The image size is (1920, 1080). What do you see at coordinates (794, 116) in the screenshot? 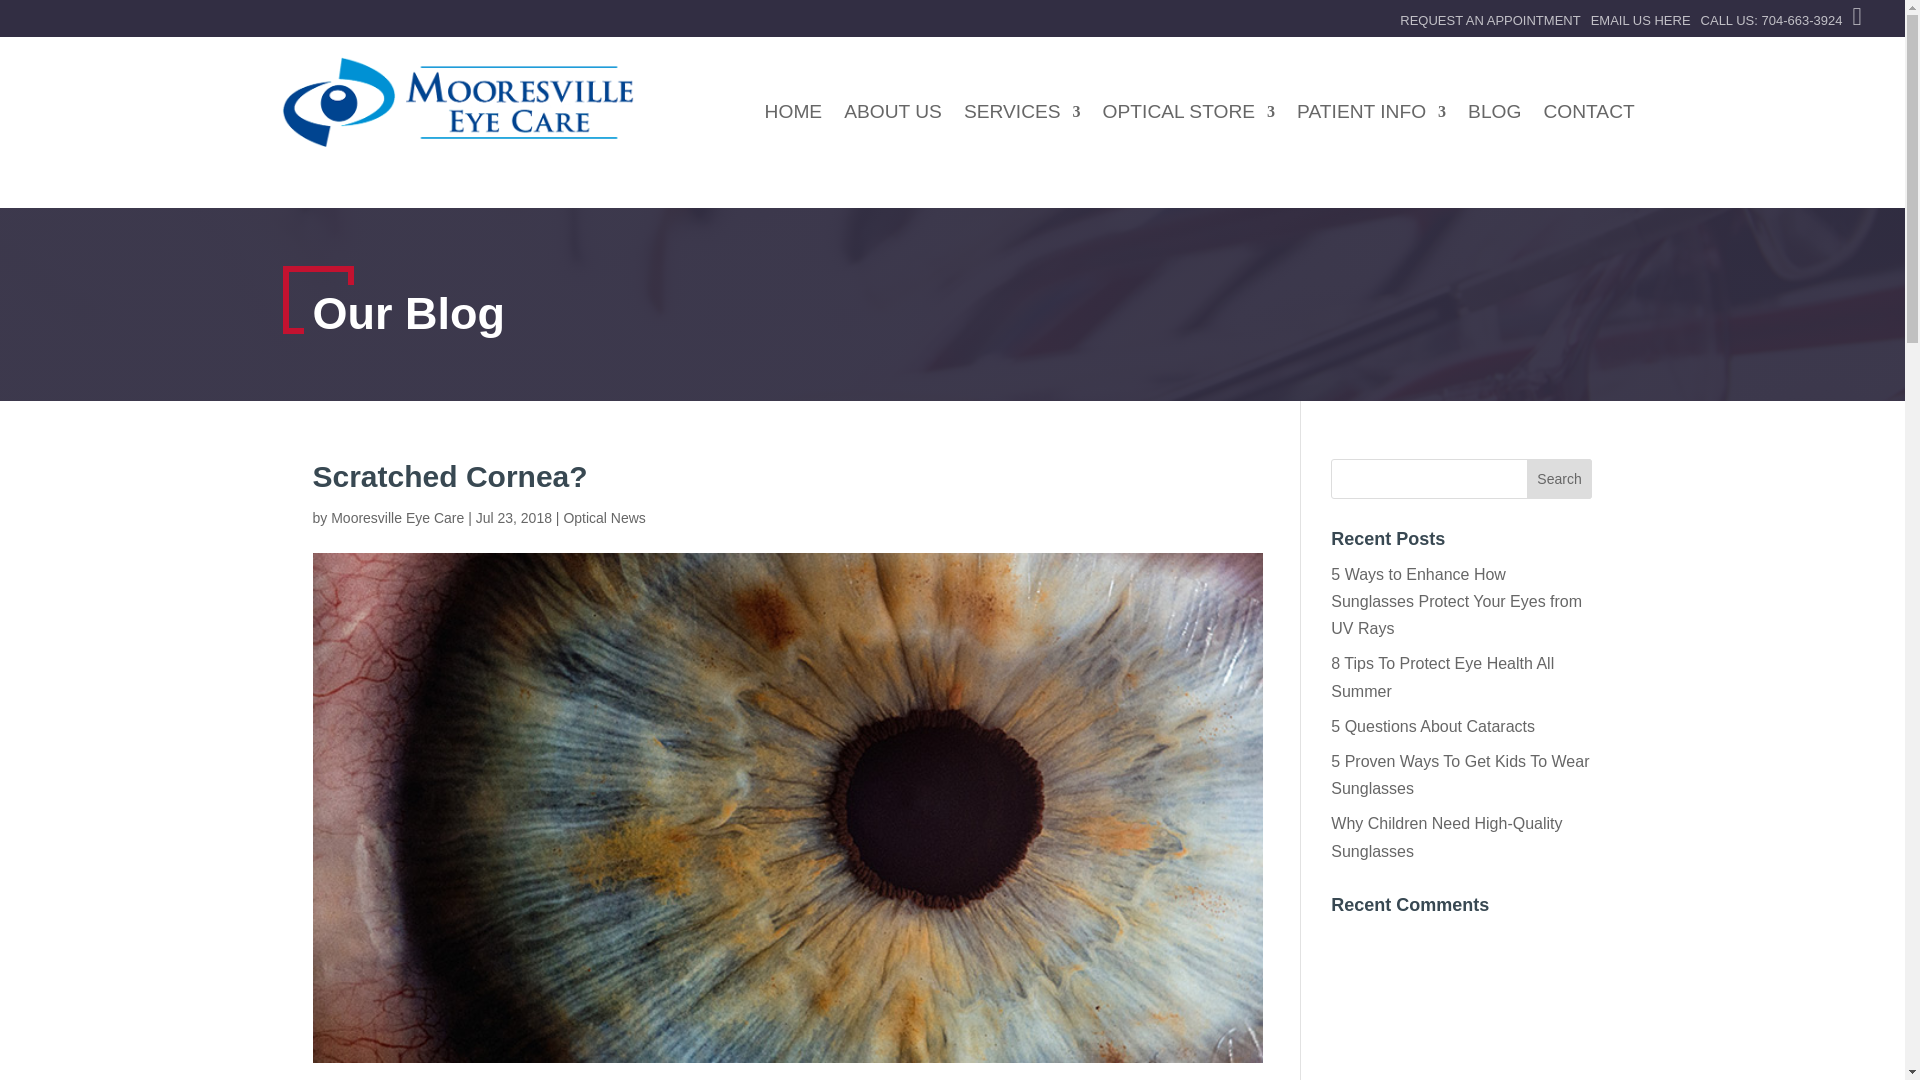
I see `HOME` at bounding box center [794, 116].